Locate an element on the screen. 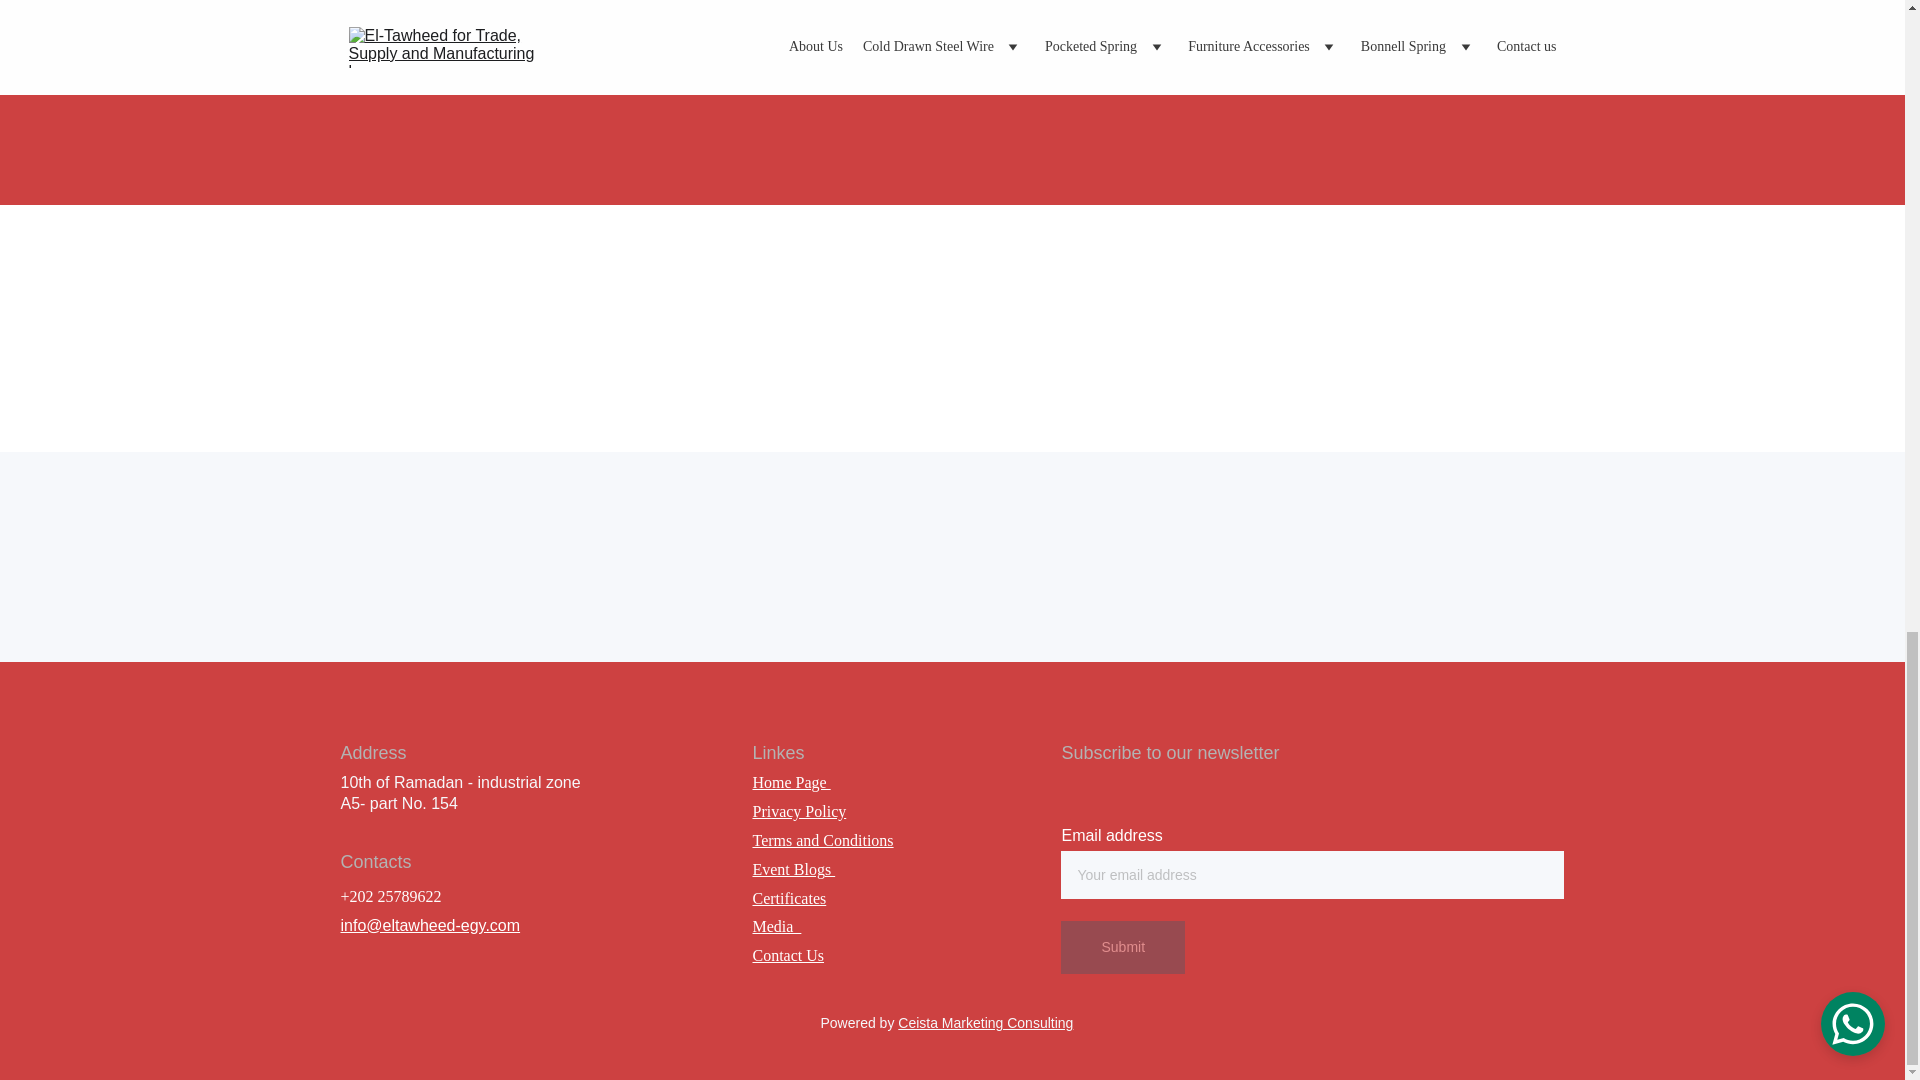 The width and height of the screenshot is (1920, 1080). Event Blog is located at coordinates (788, 869).